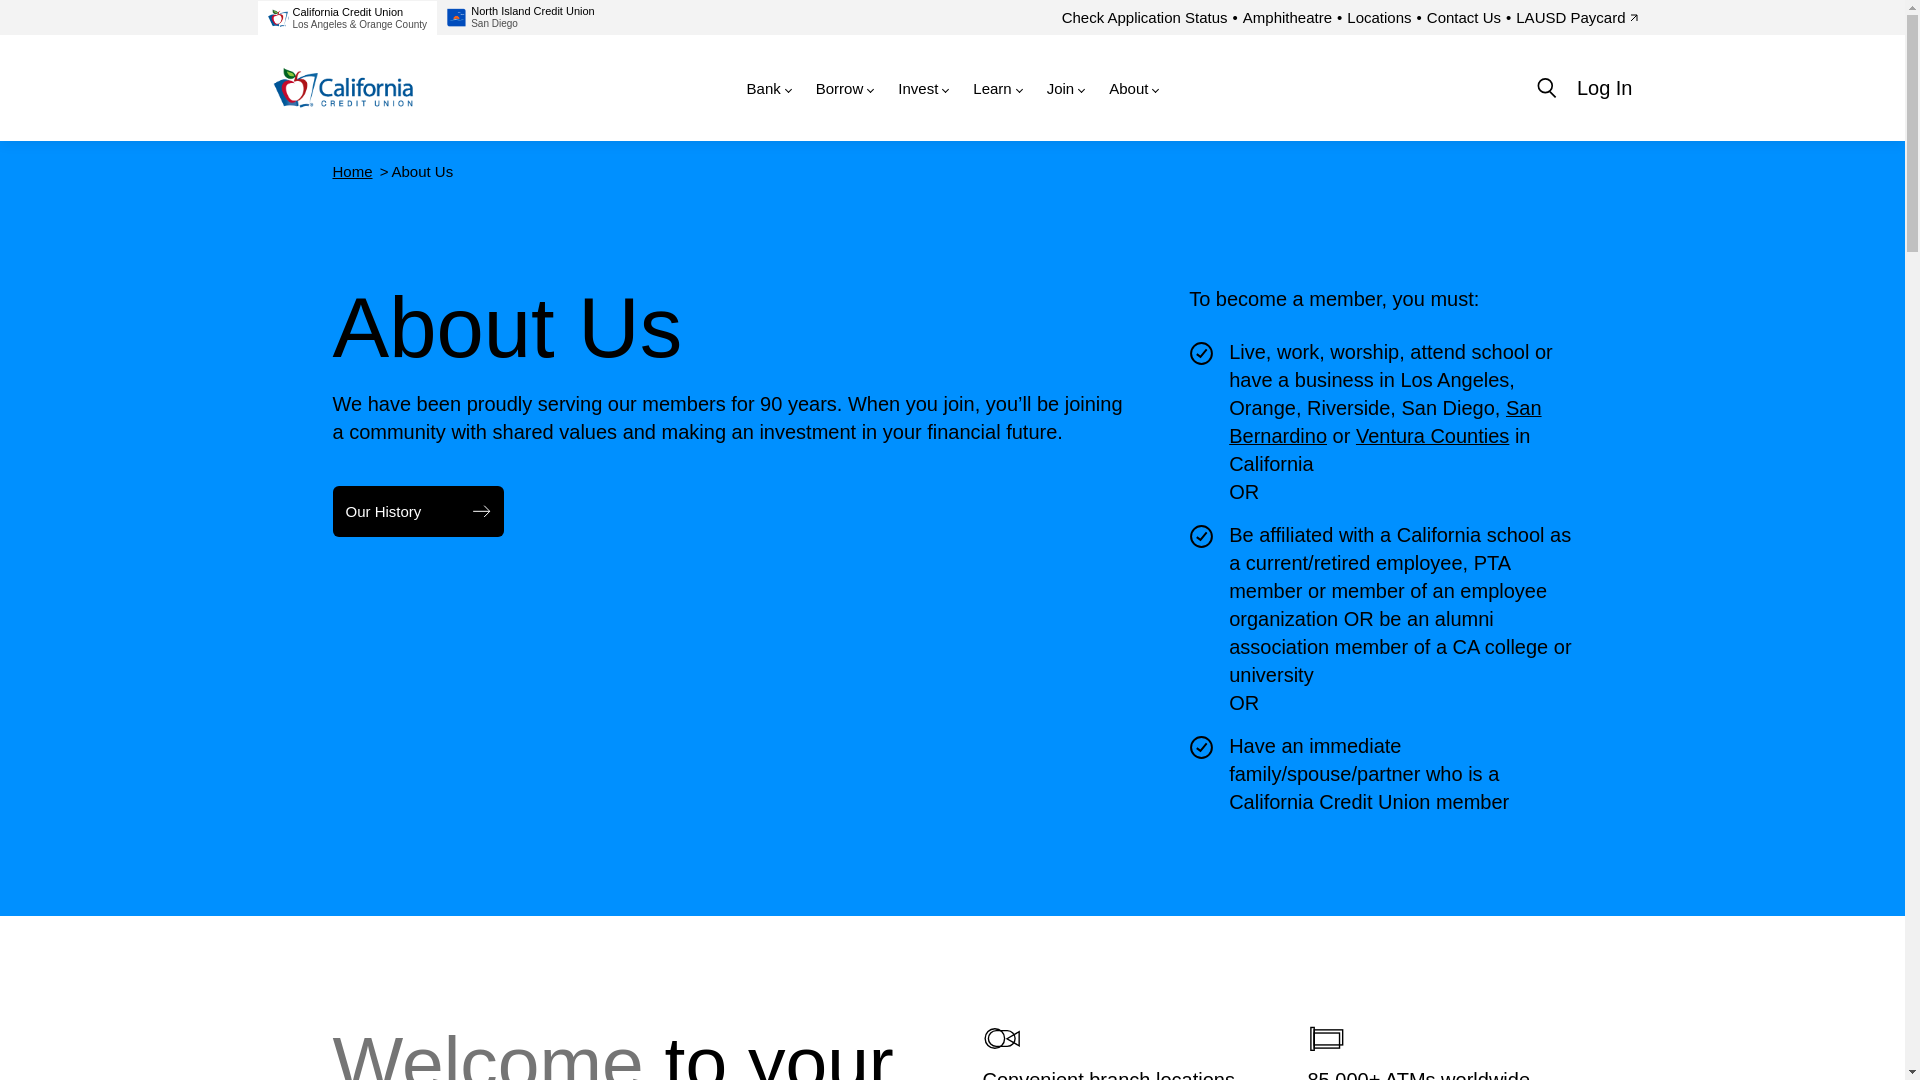  Describe the element at coordinates (1379, 16) in the screenshot. I see `Locations` at that location.